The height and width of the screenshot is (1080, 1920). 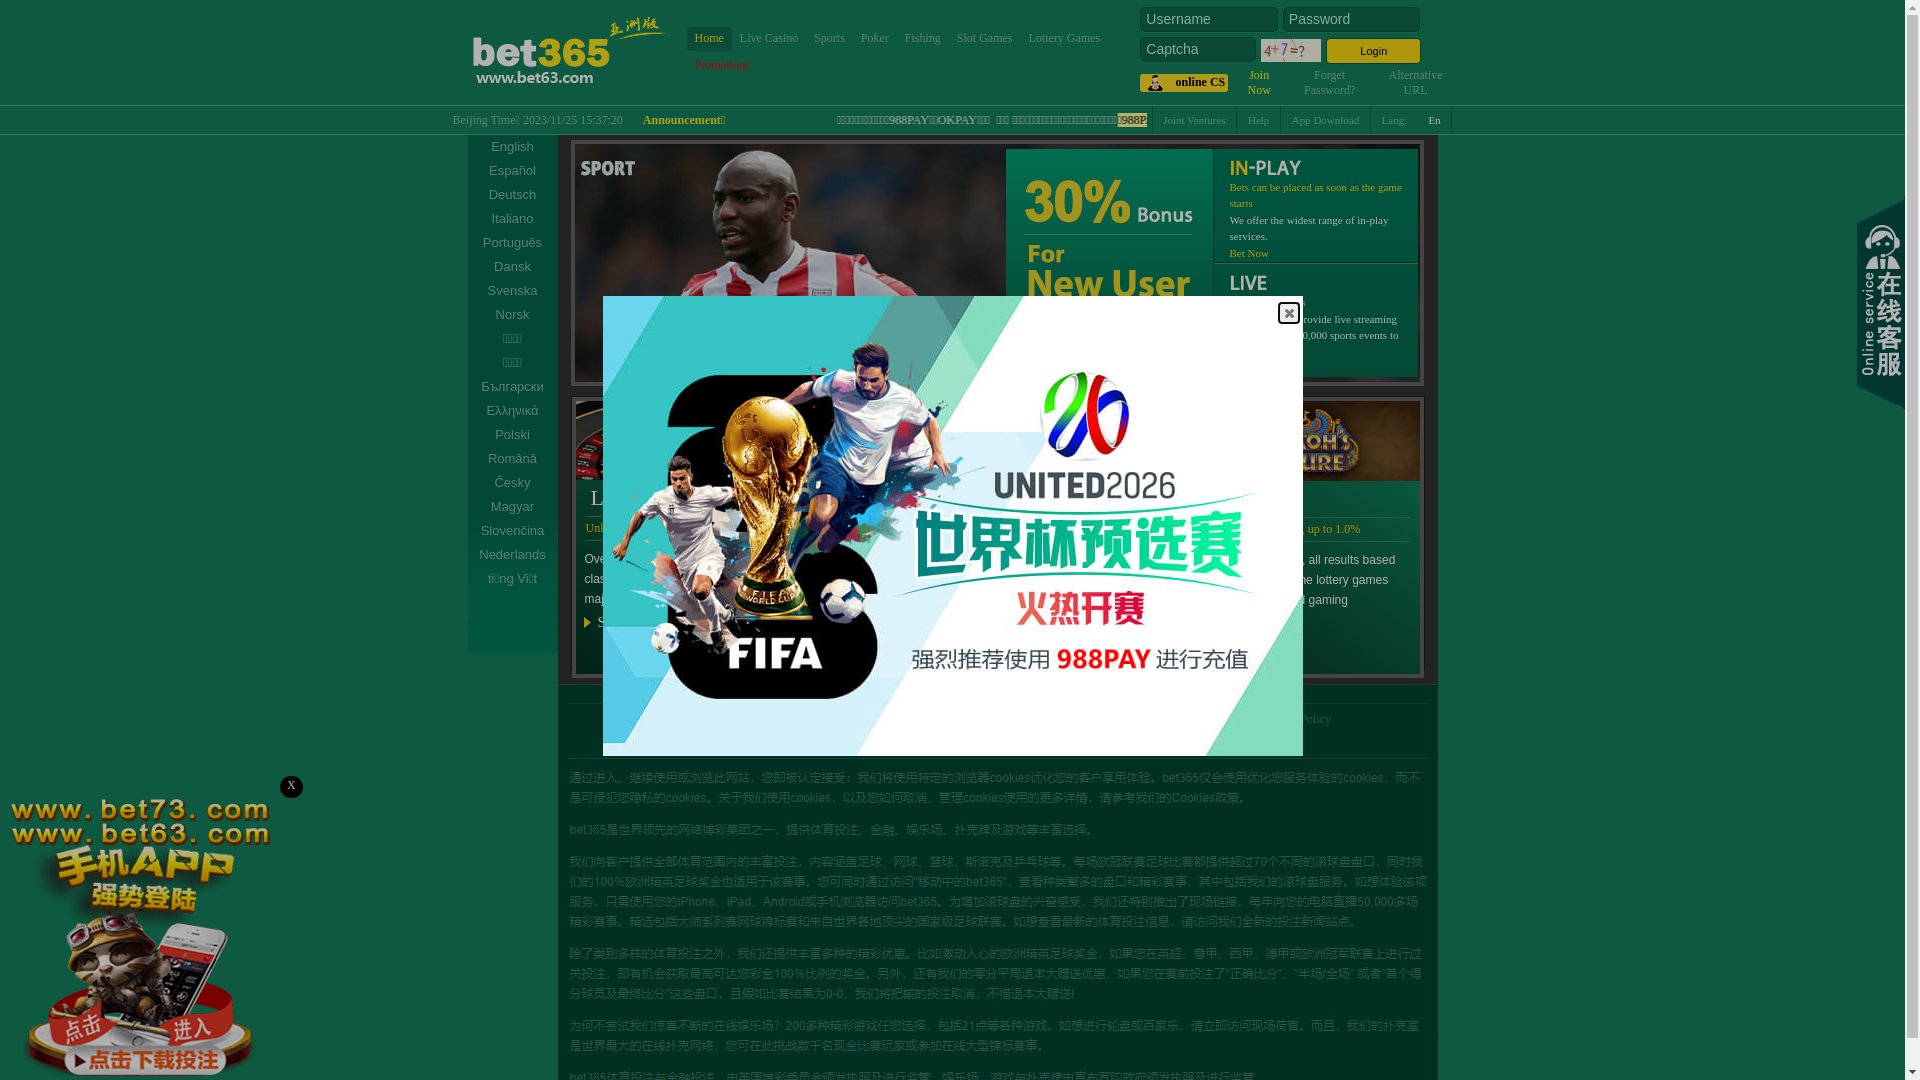 What do you see at coordinates (1330, 82) in the screenshot?
I see `Forget Password?` at bounding box center [1330, 82].